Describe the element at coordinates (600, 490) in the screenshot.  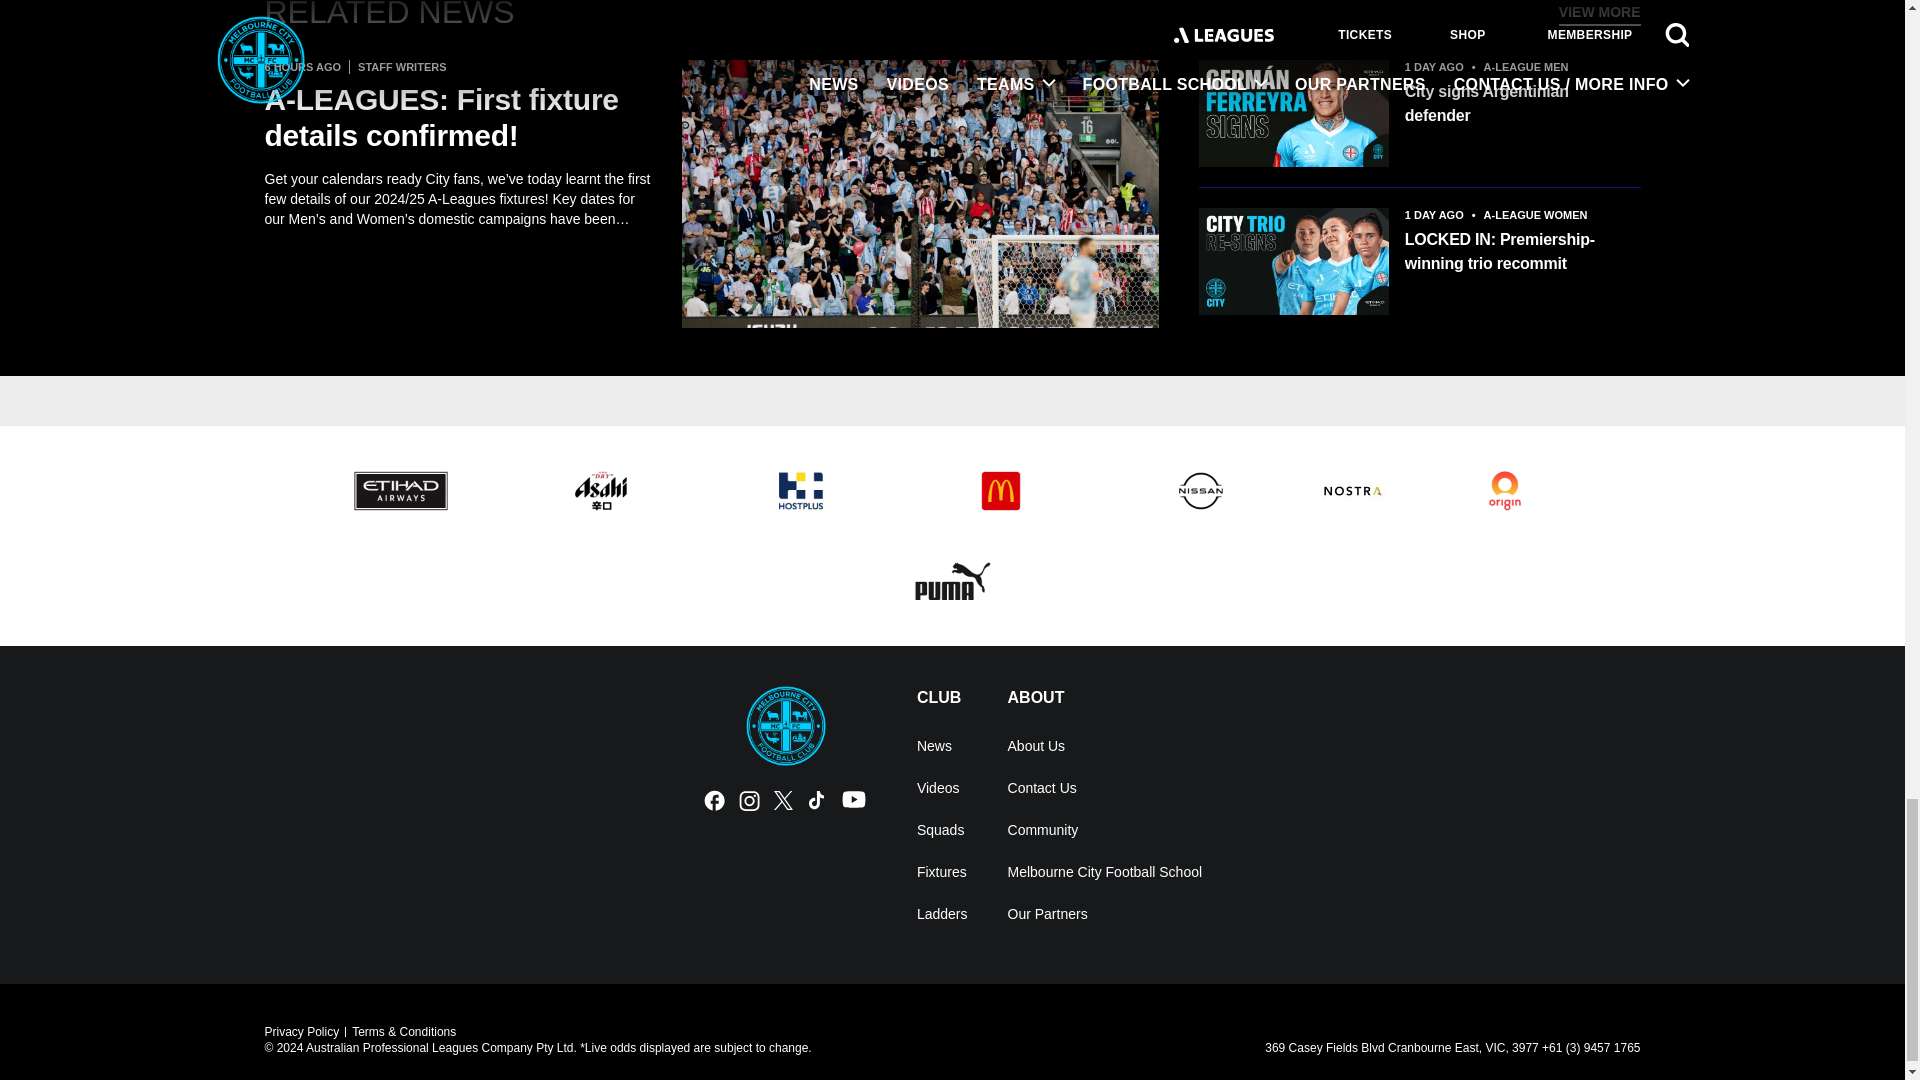
I see `Asahi Super Dry` at that location.